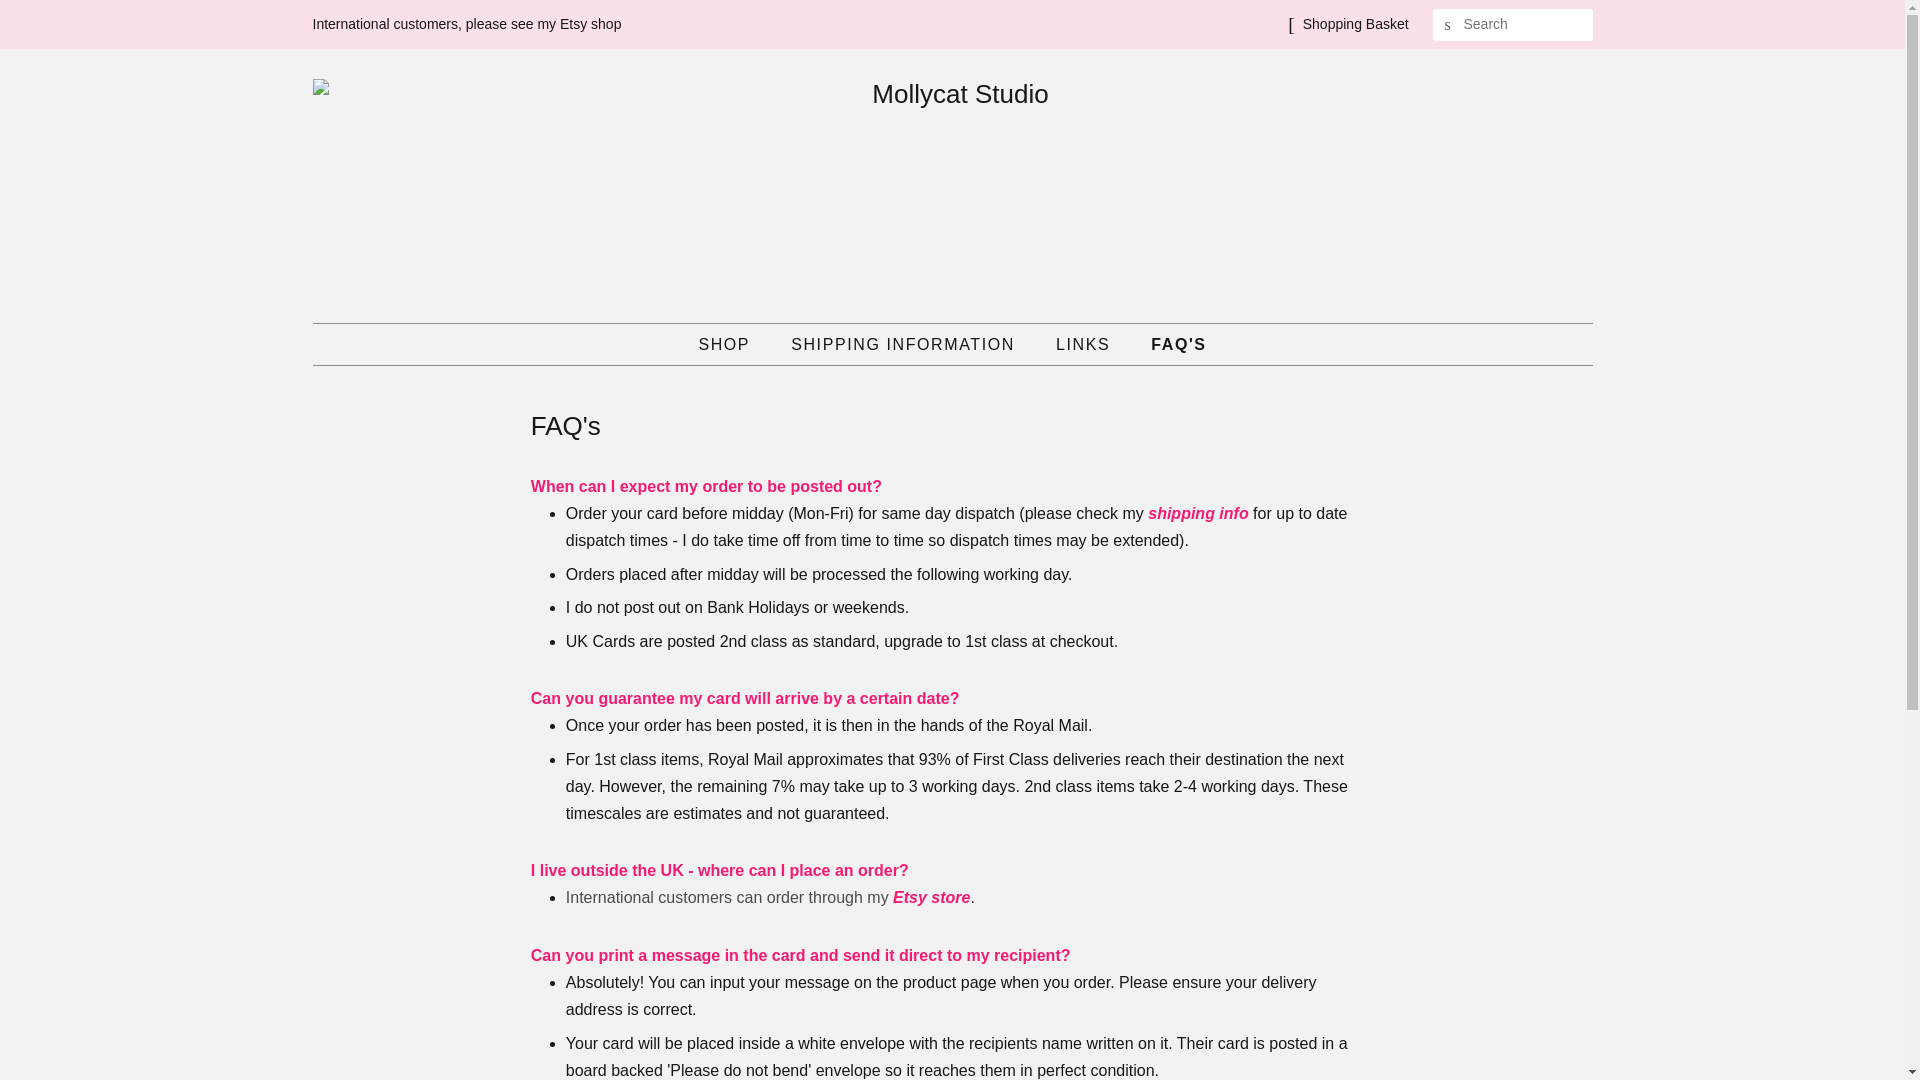  What do you see at coordinates (466, 24) in the screenshot?
I see `International customers, please see my Etsy shop` at bounding box center [466, 24].